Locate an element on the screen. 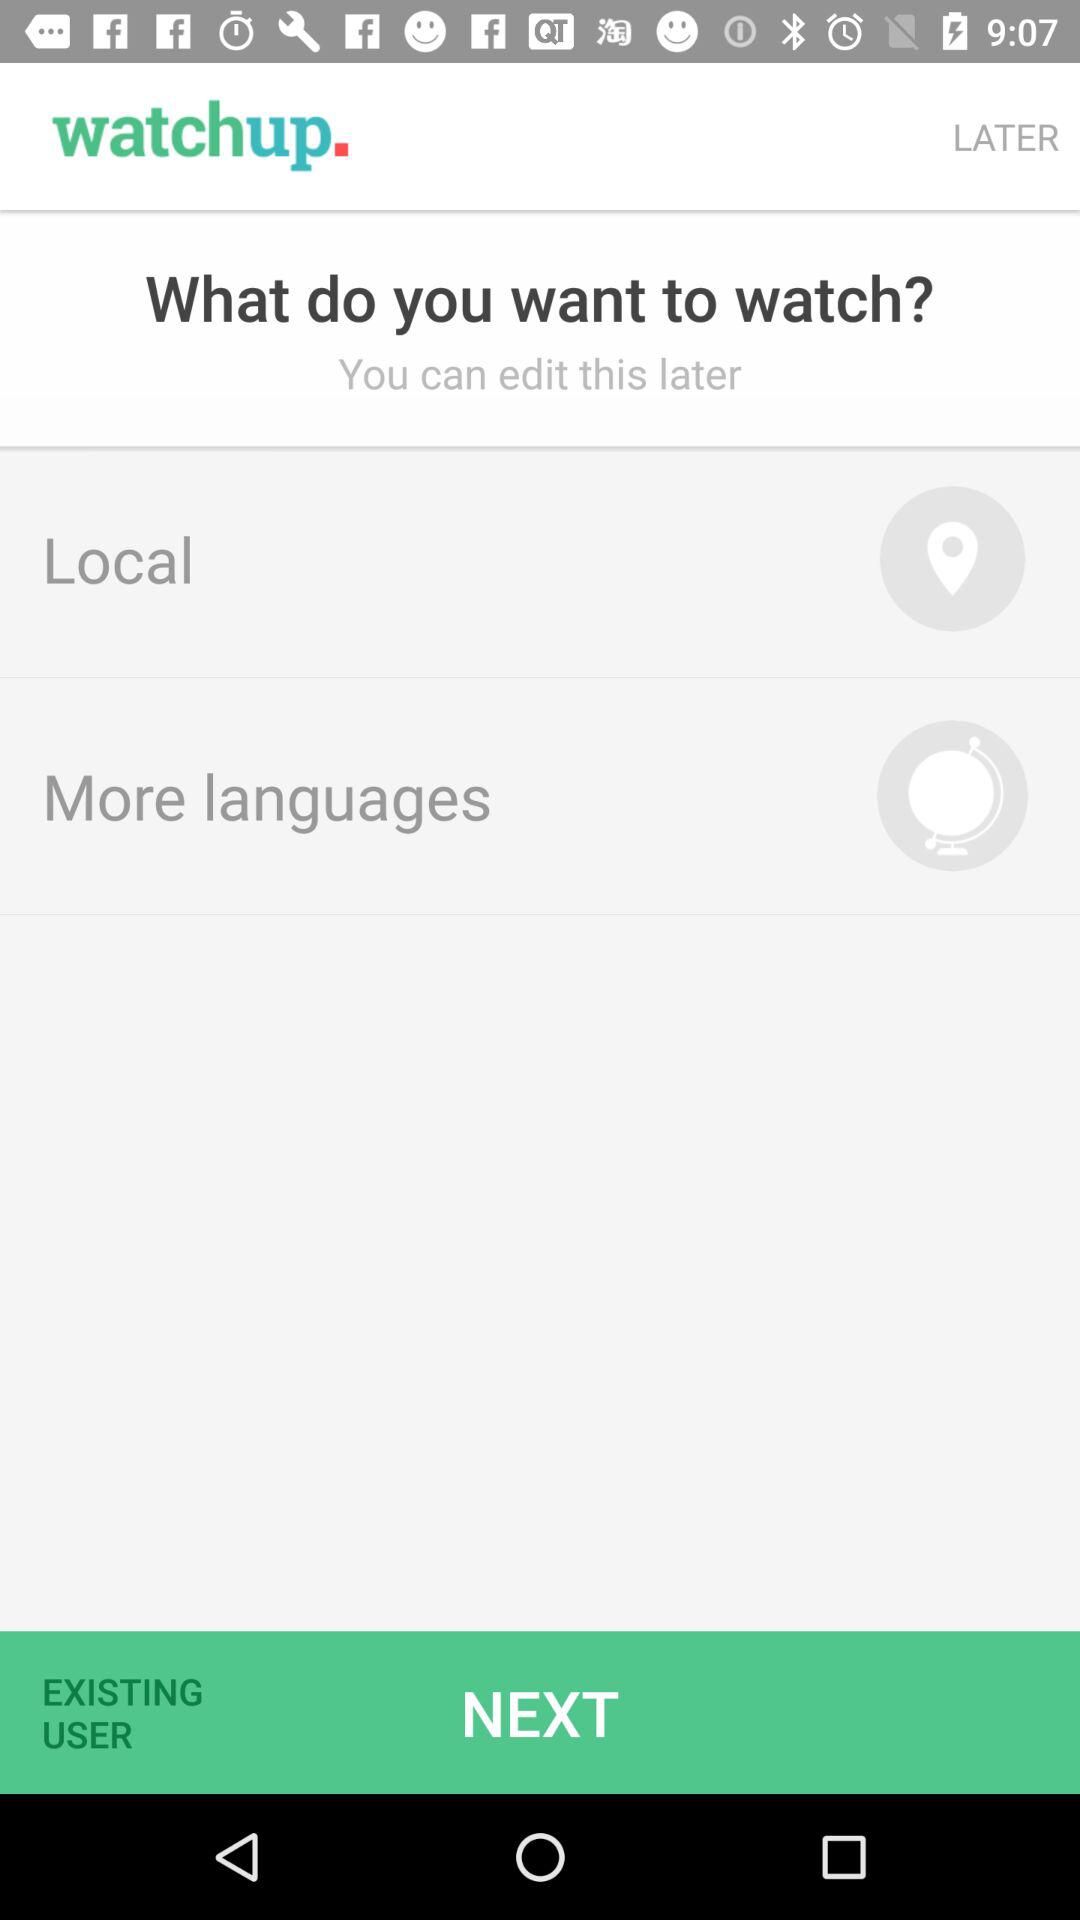  choose icon next to existing
user icon is located at coordinates (540, 1712).